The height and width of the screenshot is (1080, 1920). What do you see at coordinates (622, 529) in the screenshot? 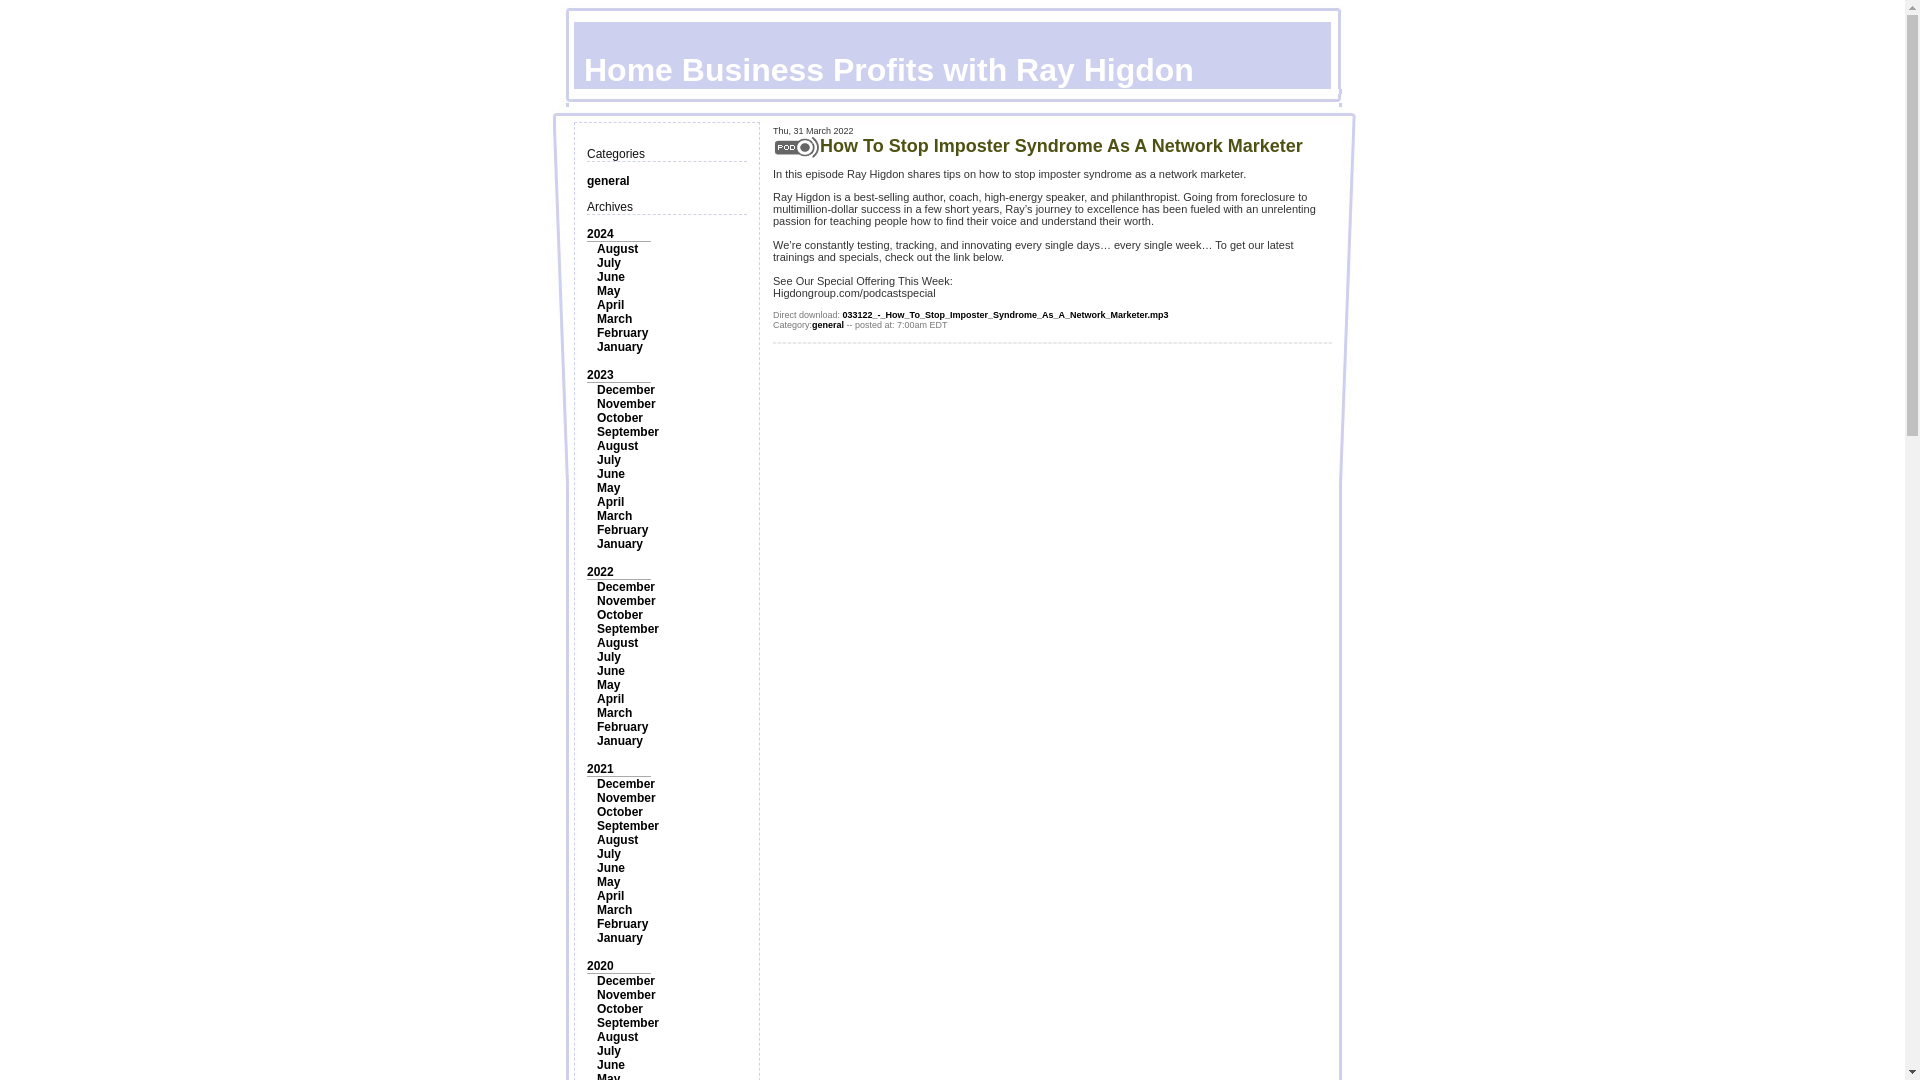
I see `February` at bounding box center [622, 529].